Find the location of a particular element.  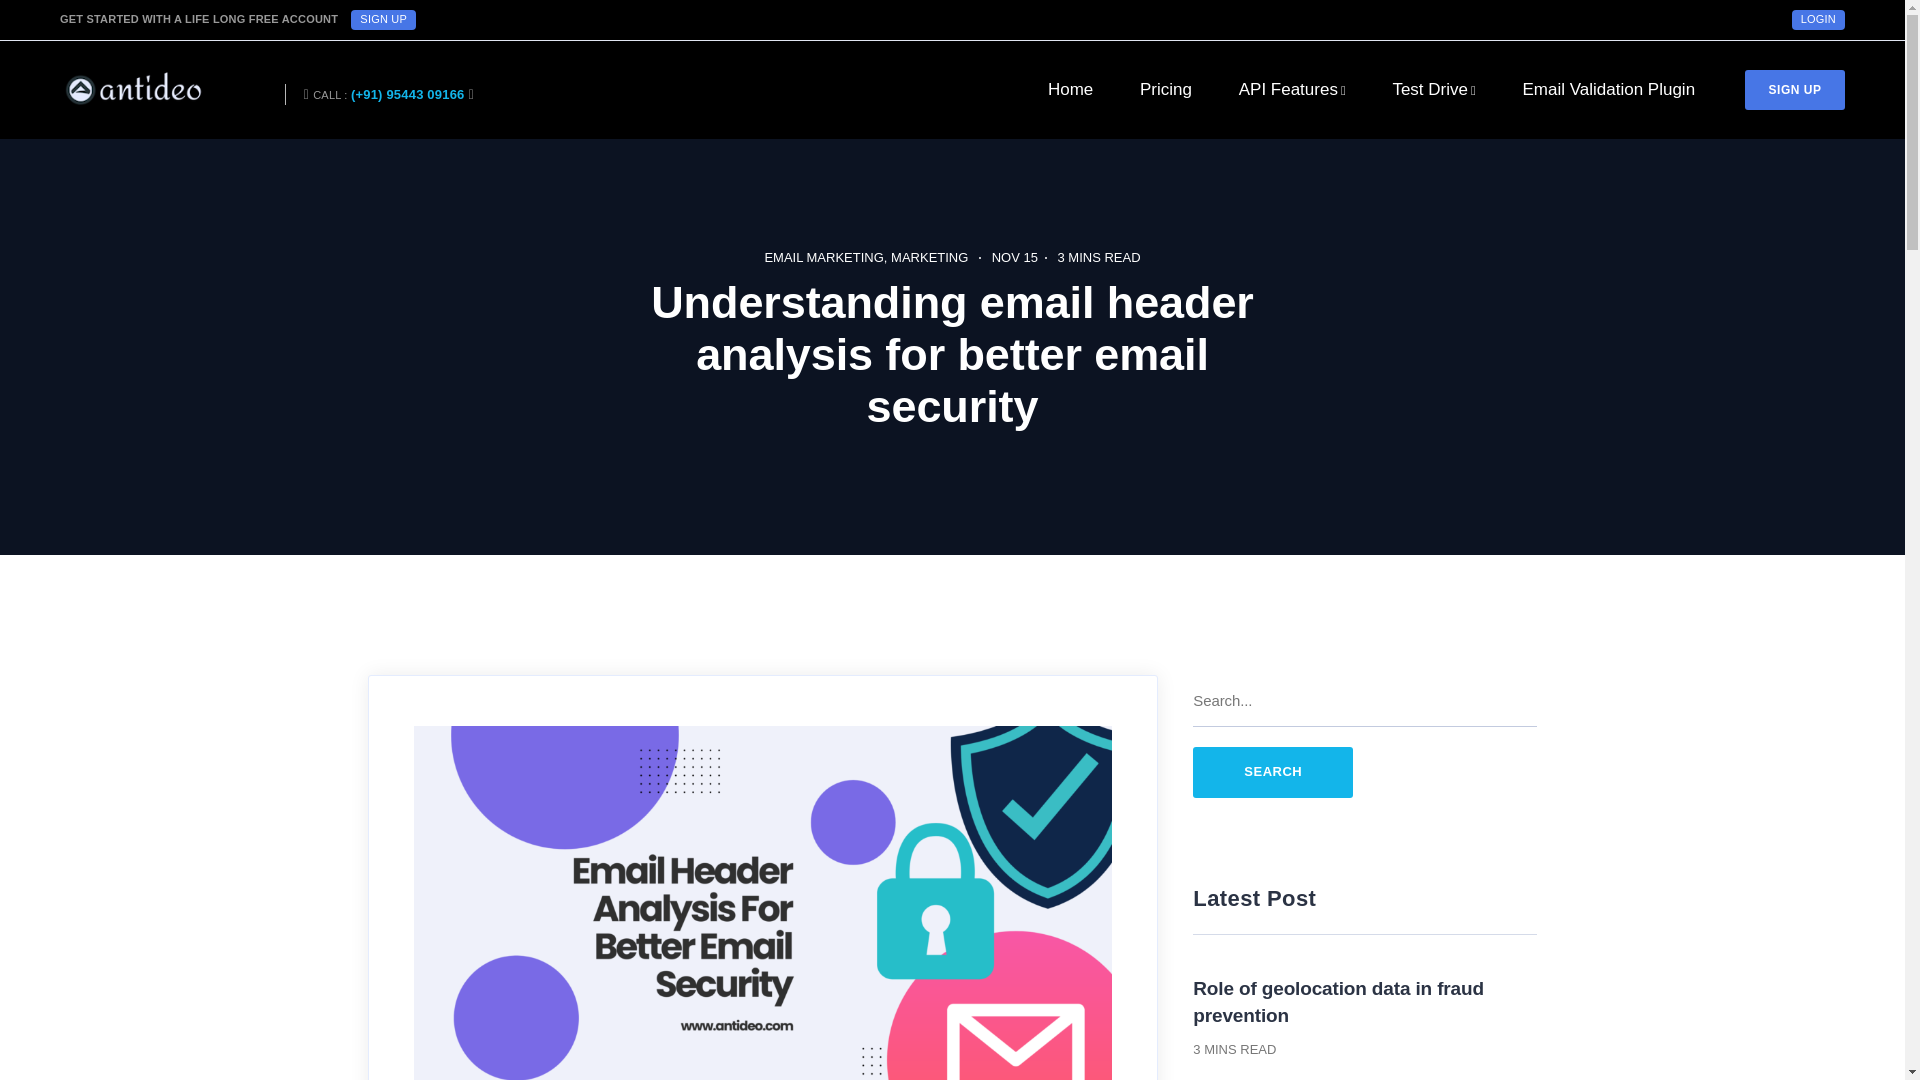

Search is located at coordinates (1272, 772).